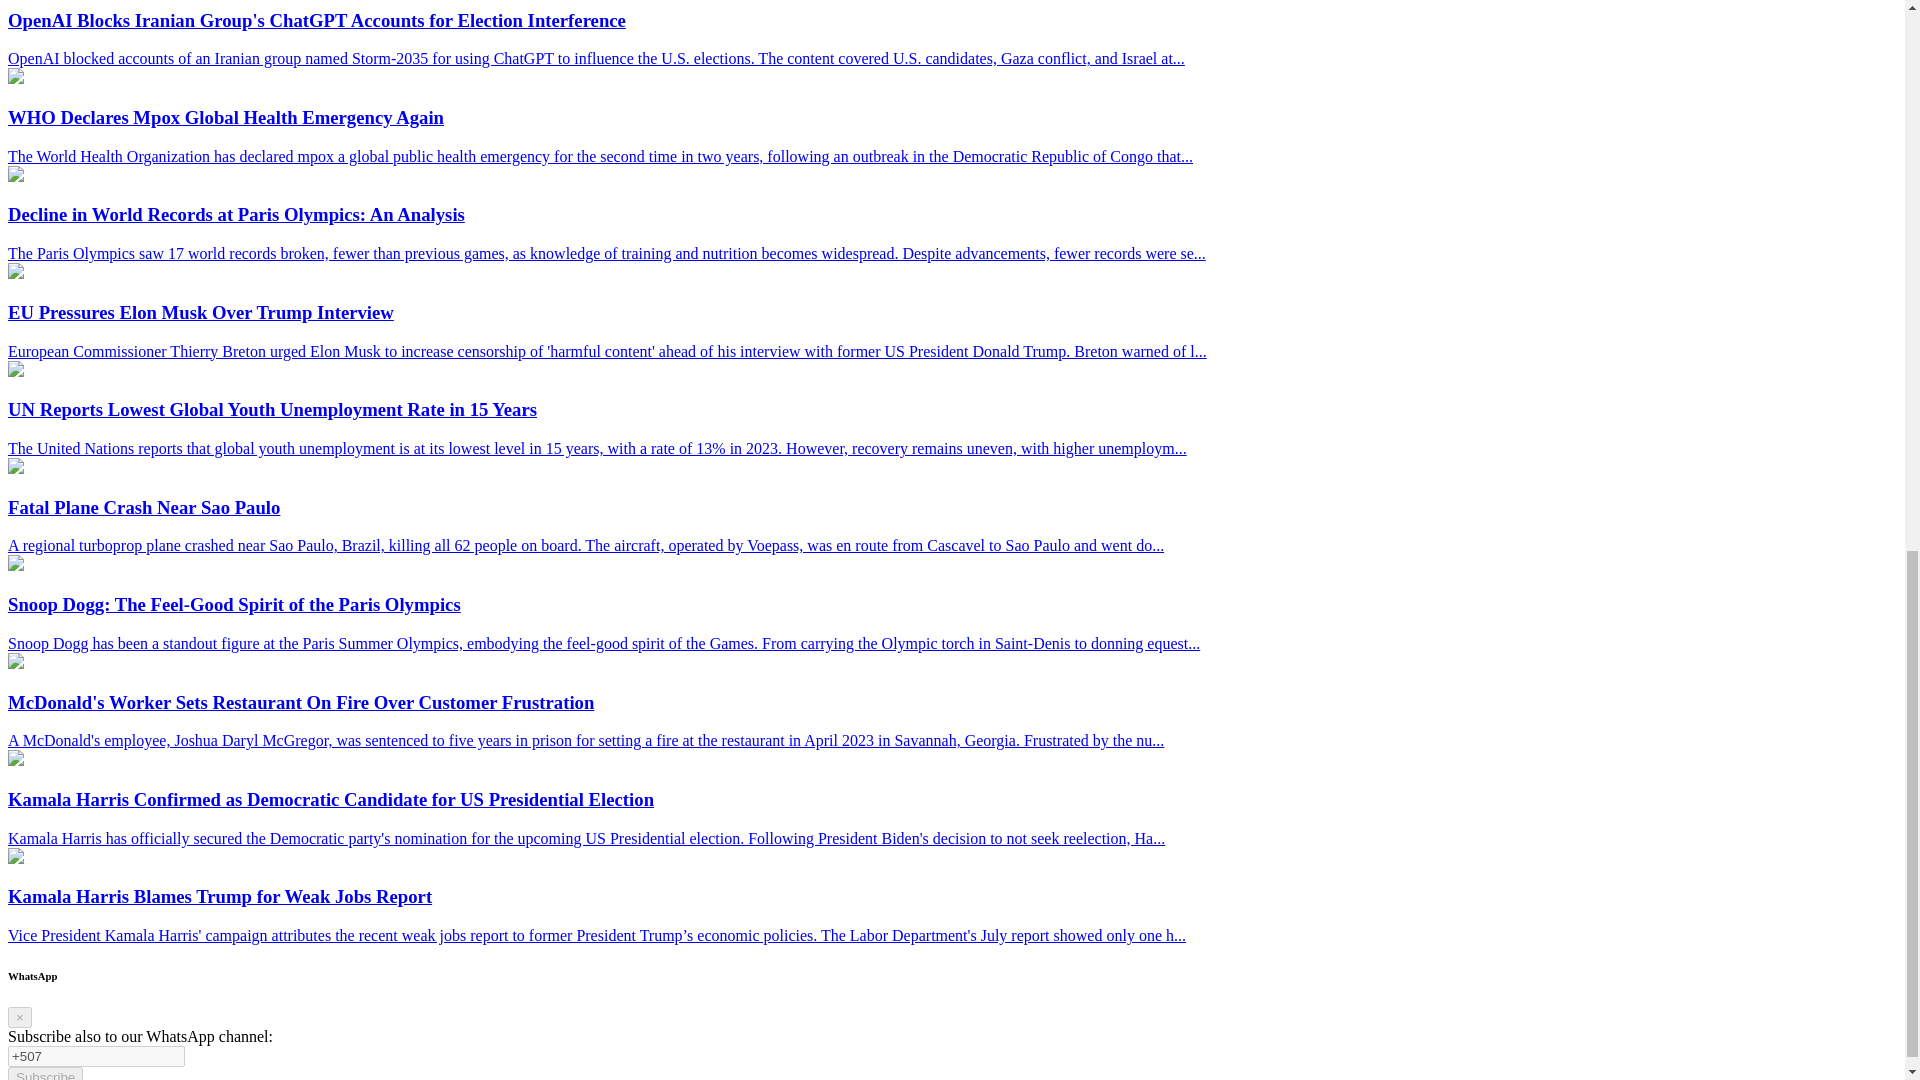 Image resolution: width=1920 pixels, height=1080 pixels. Describe the element at coordinates (15, 176) in the screenshot. I see `Decline in World Records at Paris Olympics: An Analysis` at that location.